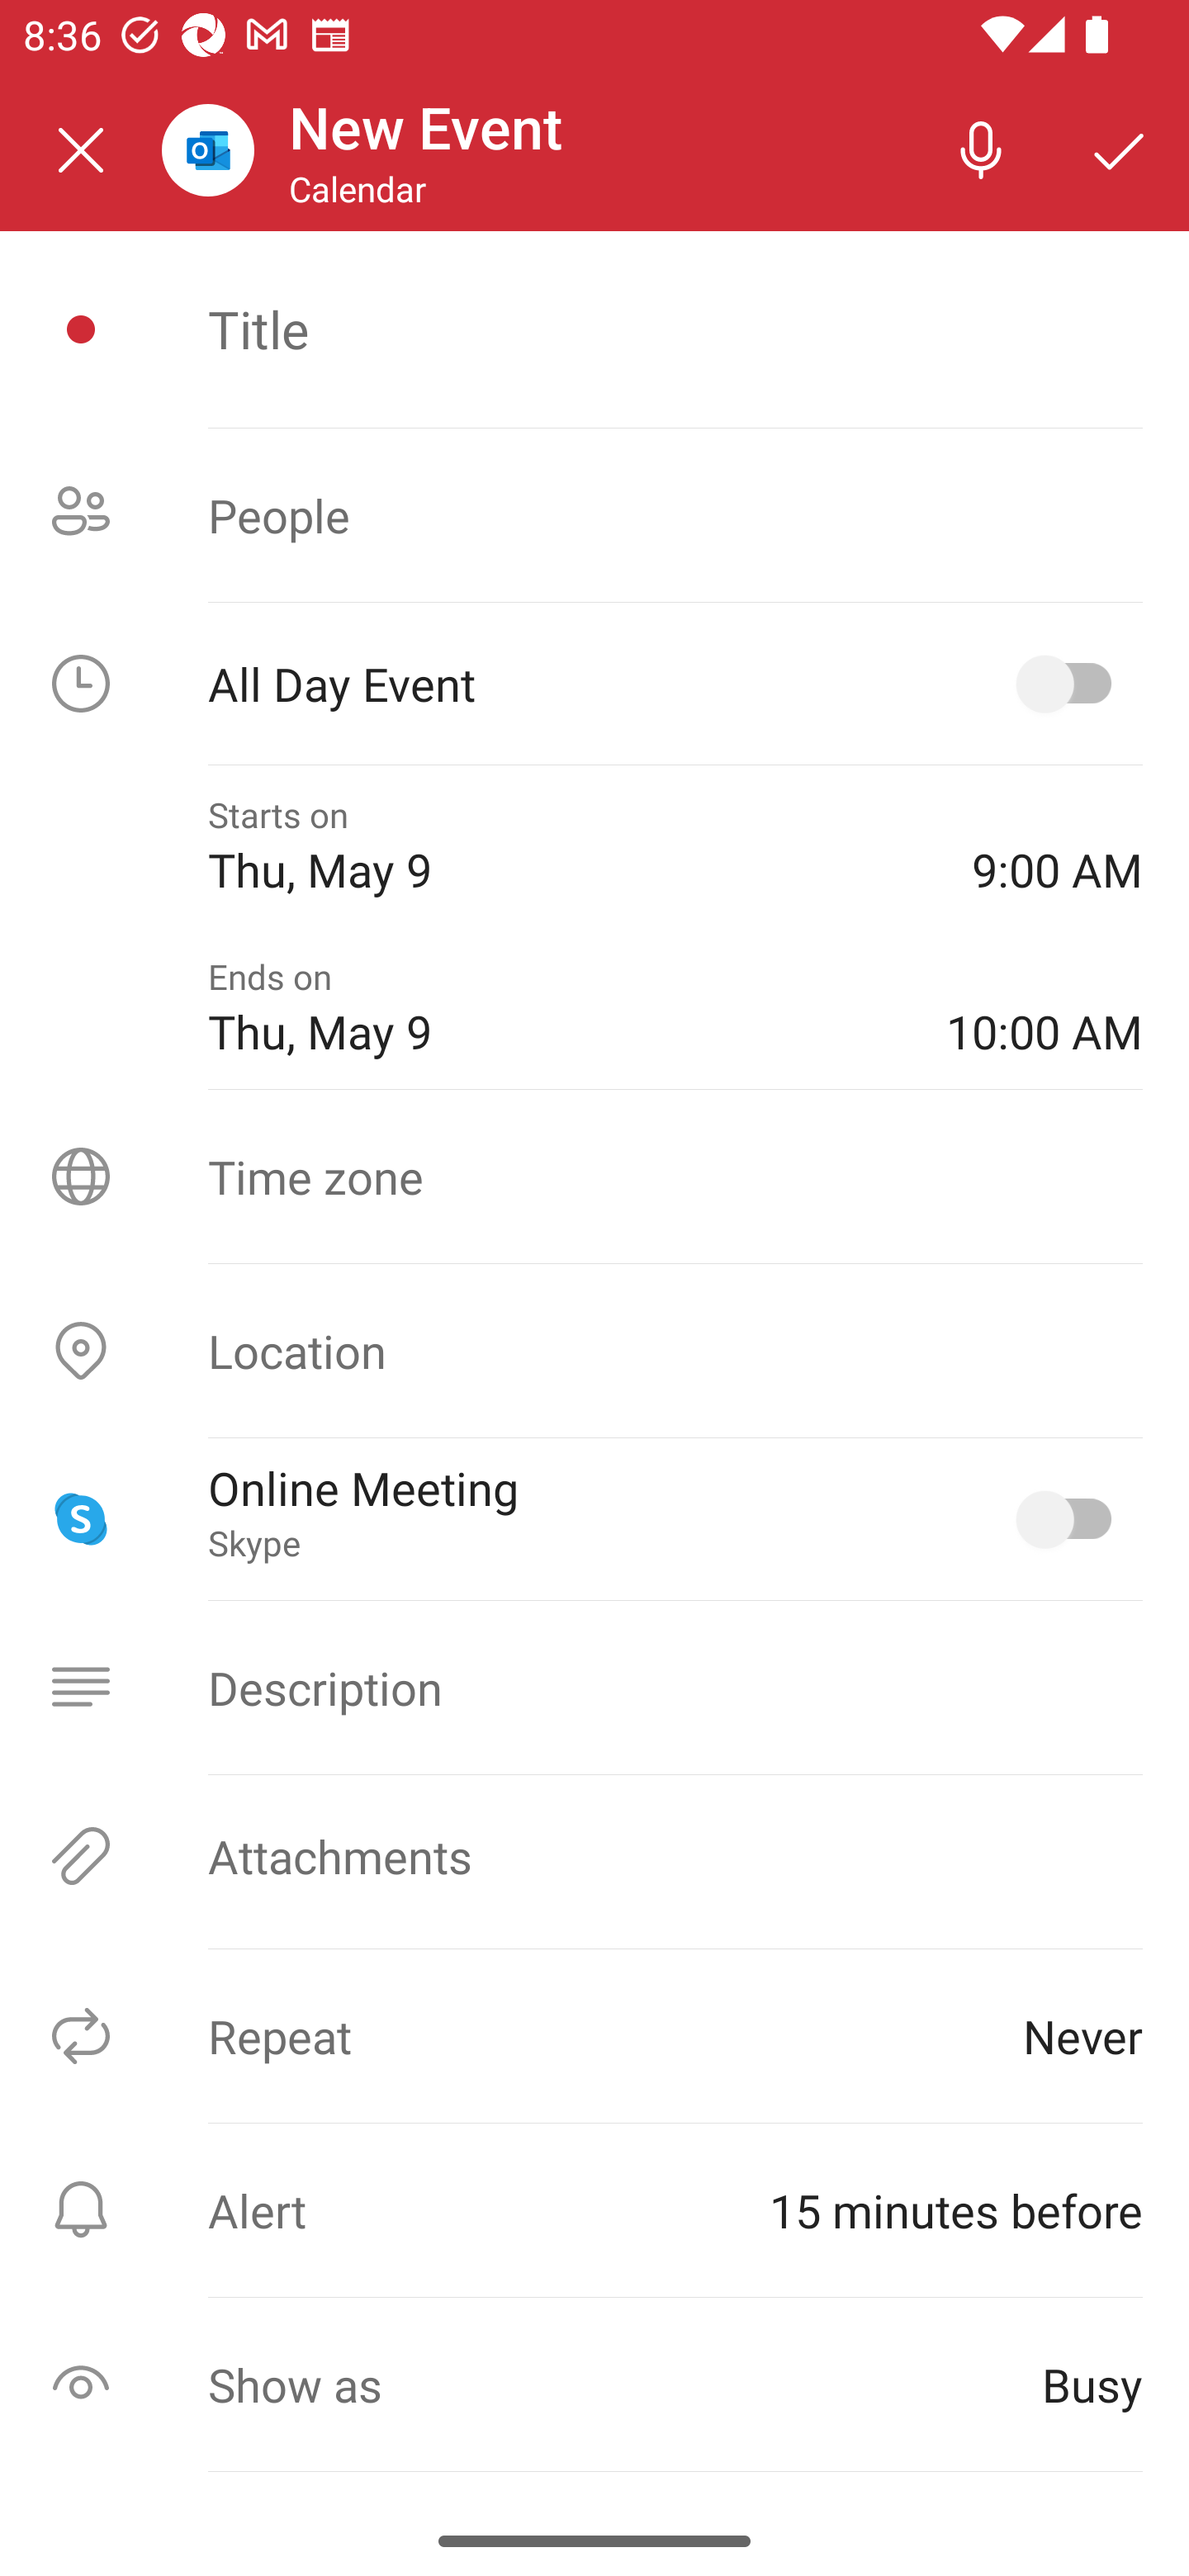  Describe the element at coordinates (594, 2036) in the screenshot. I see `Repeat Never` at that location.